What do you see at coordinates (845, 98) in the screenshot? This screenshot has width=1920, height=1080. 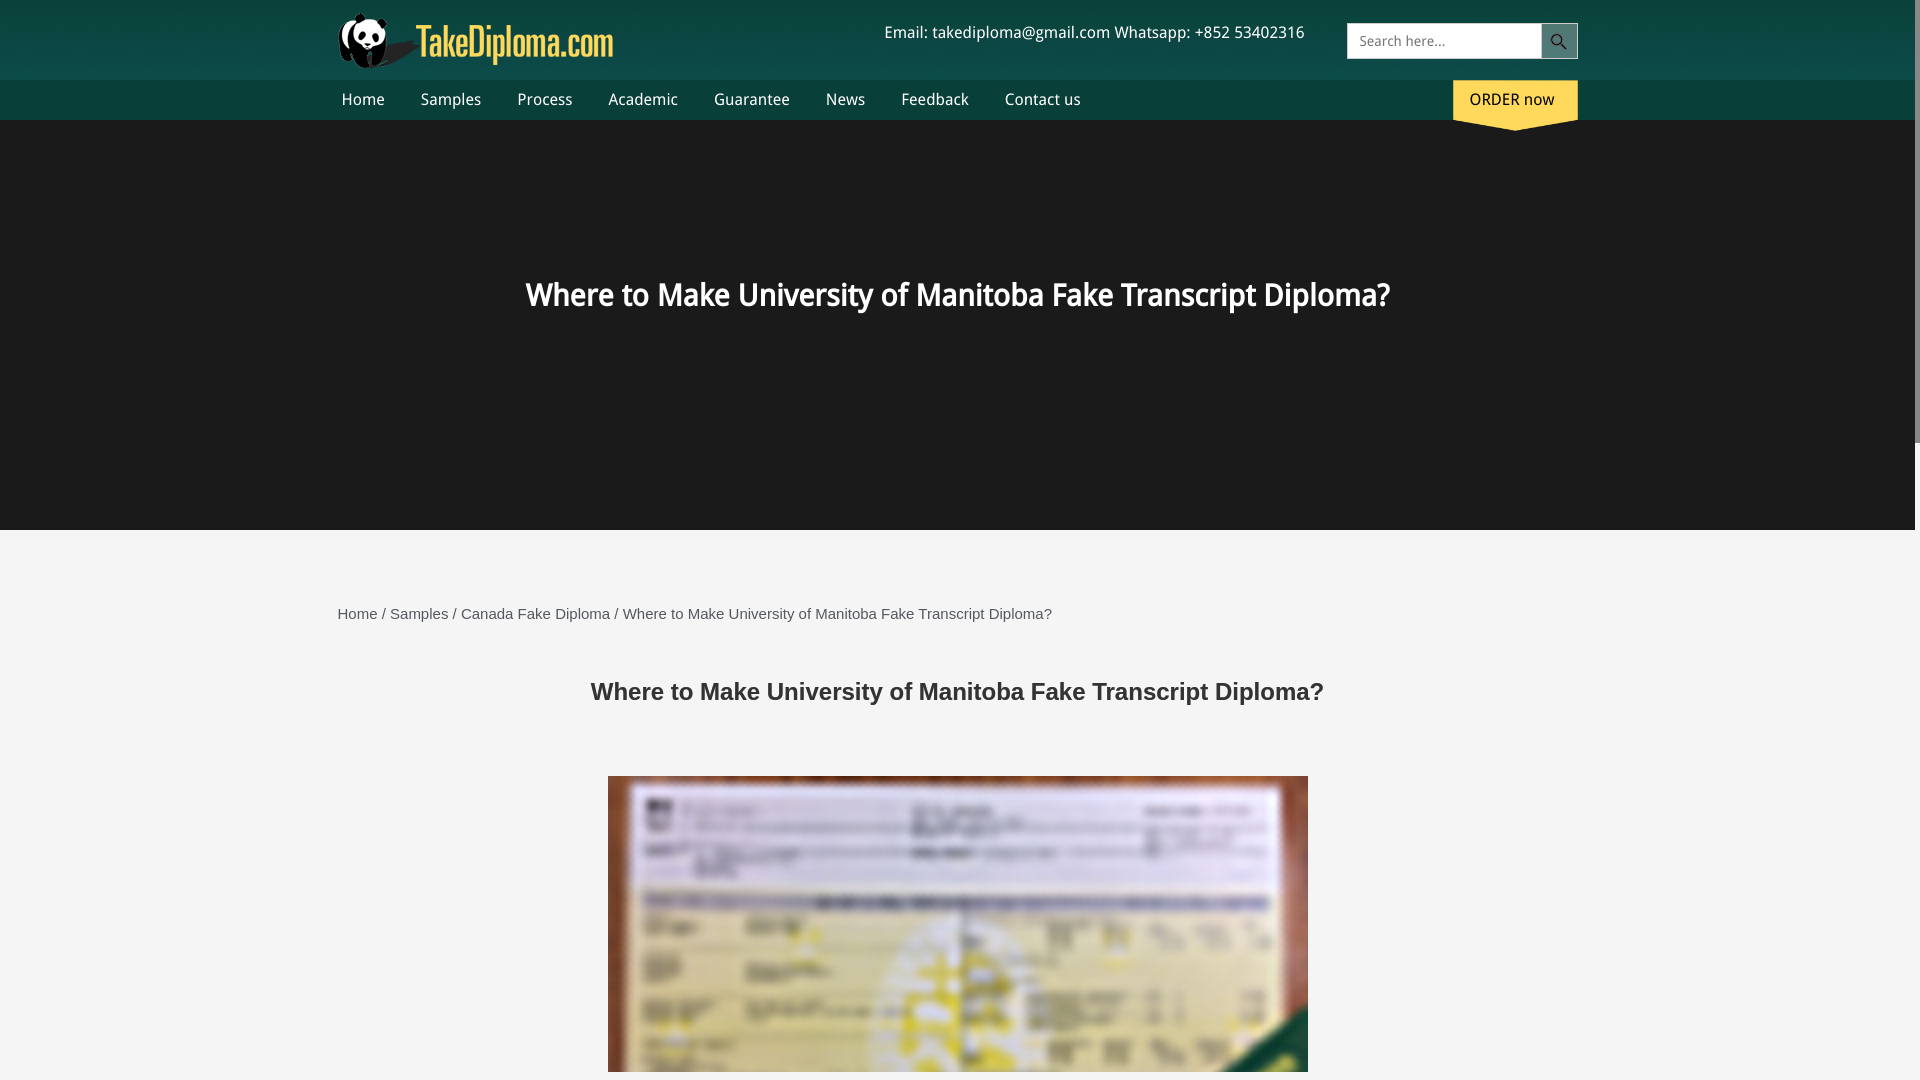 I see `News` at bounding box center [845, 98].